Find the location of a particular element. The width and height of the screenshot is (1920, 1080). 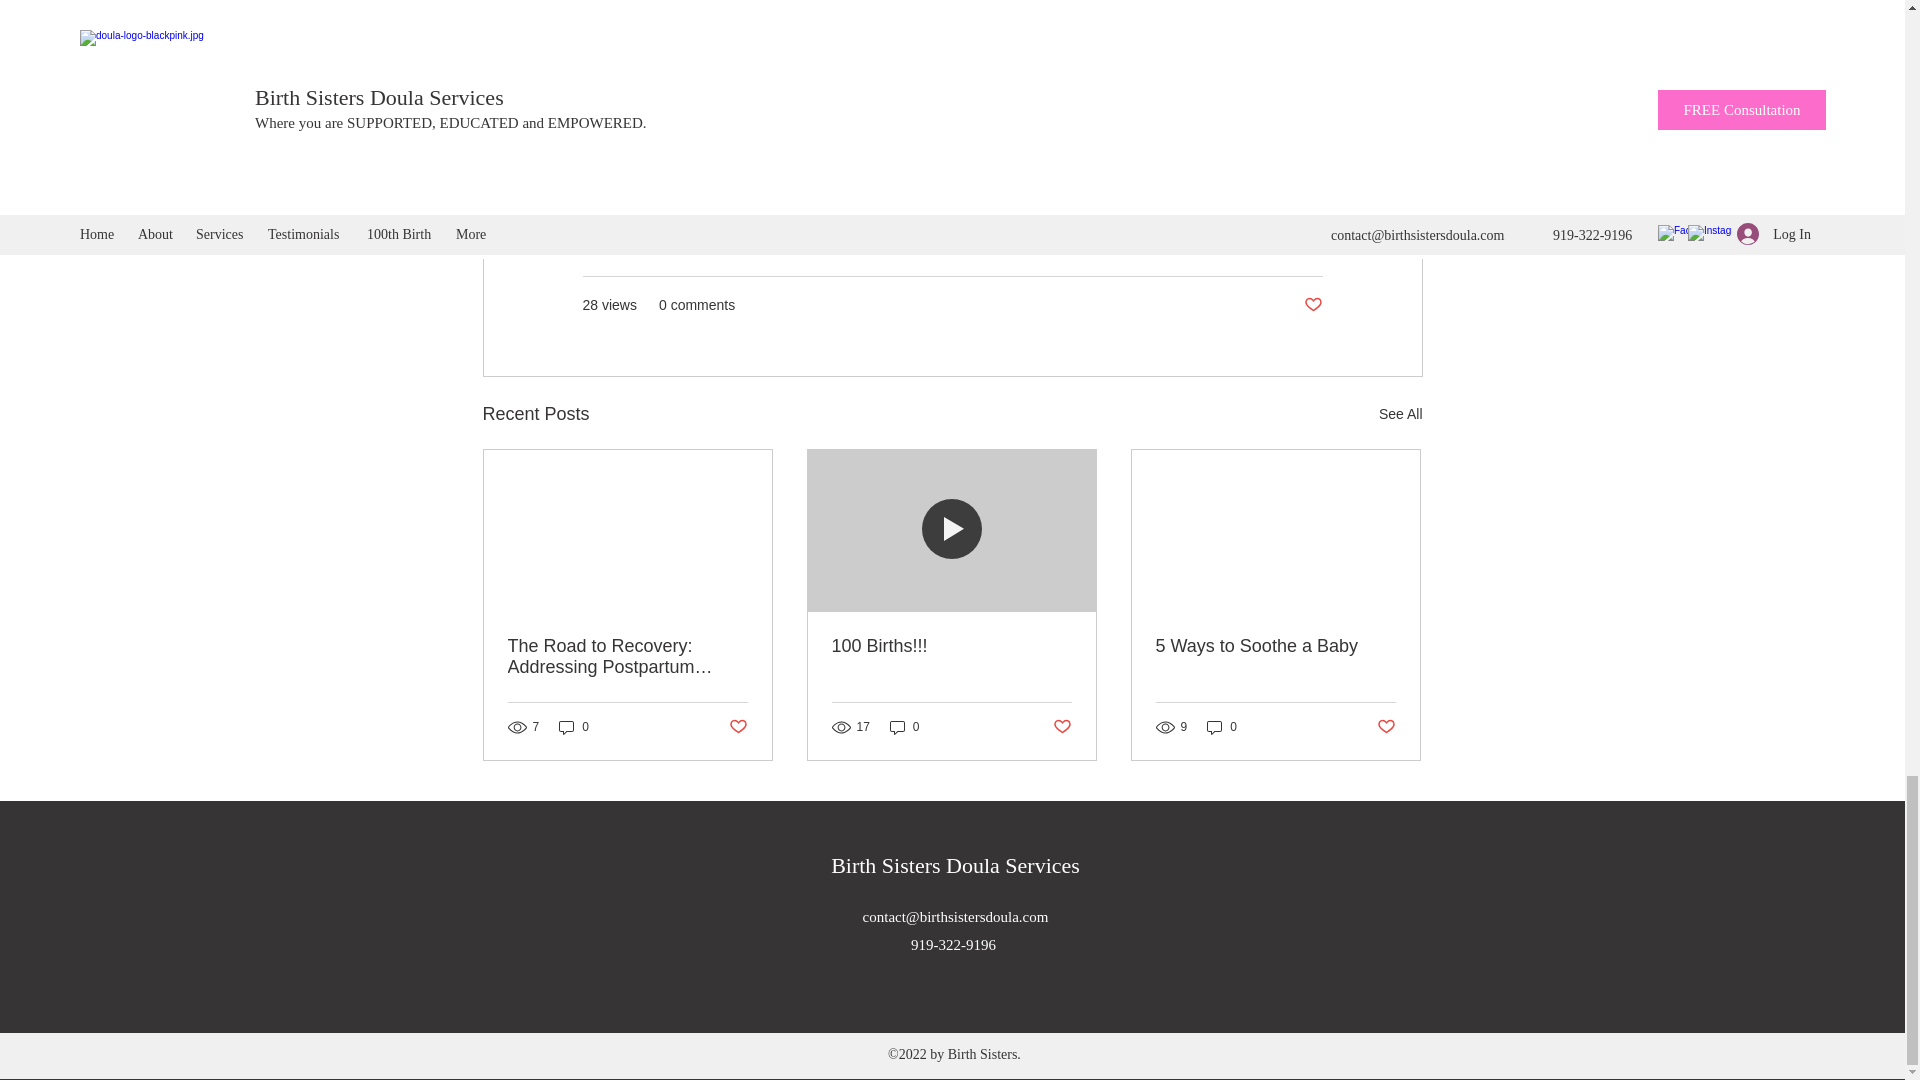

Post not marked as liked is located at coordinates (736, 727).